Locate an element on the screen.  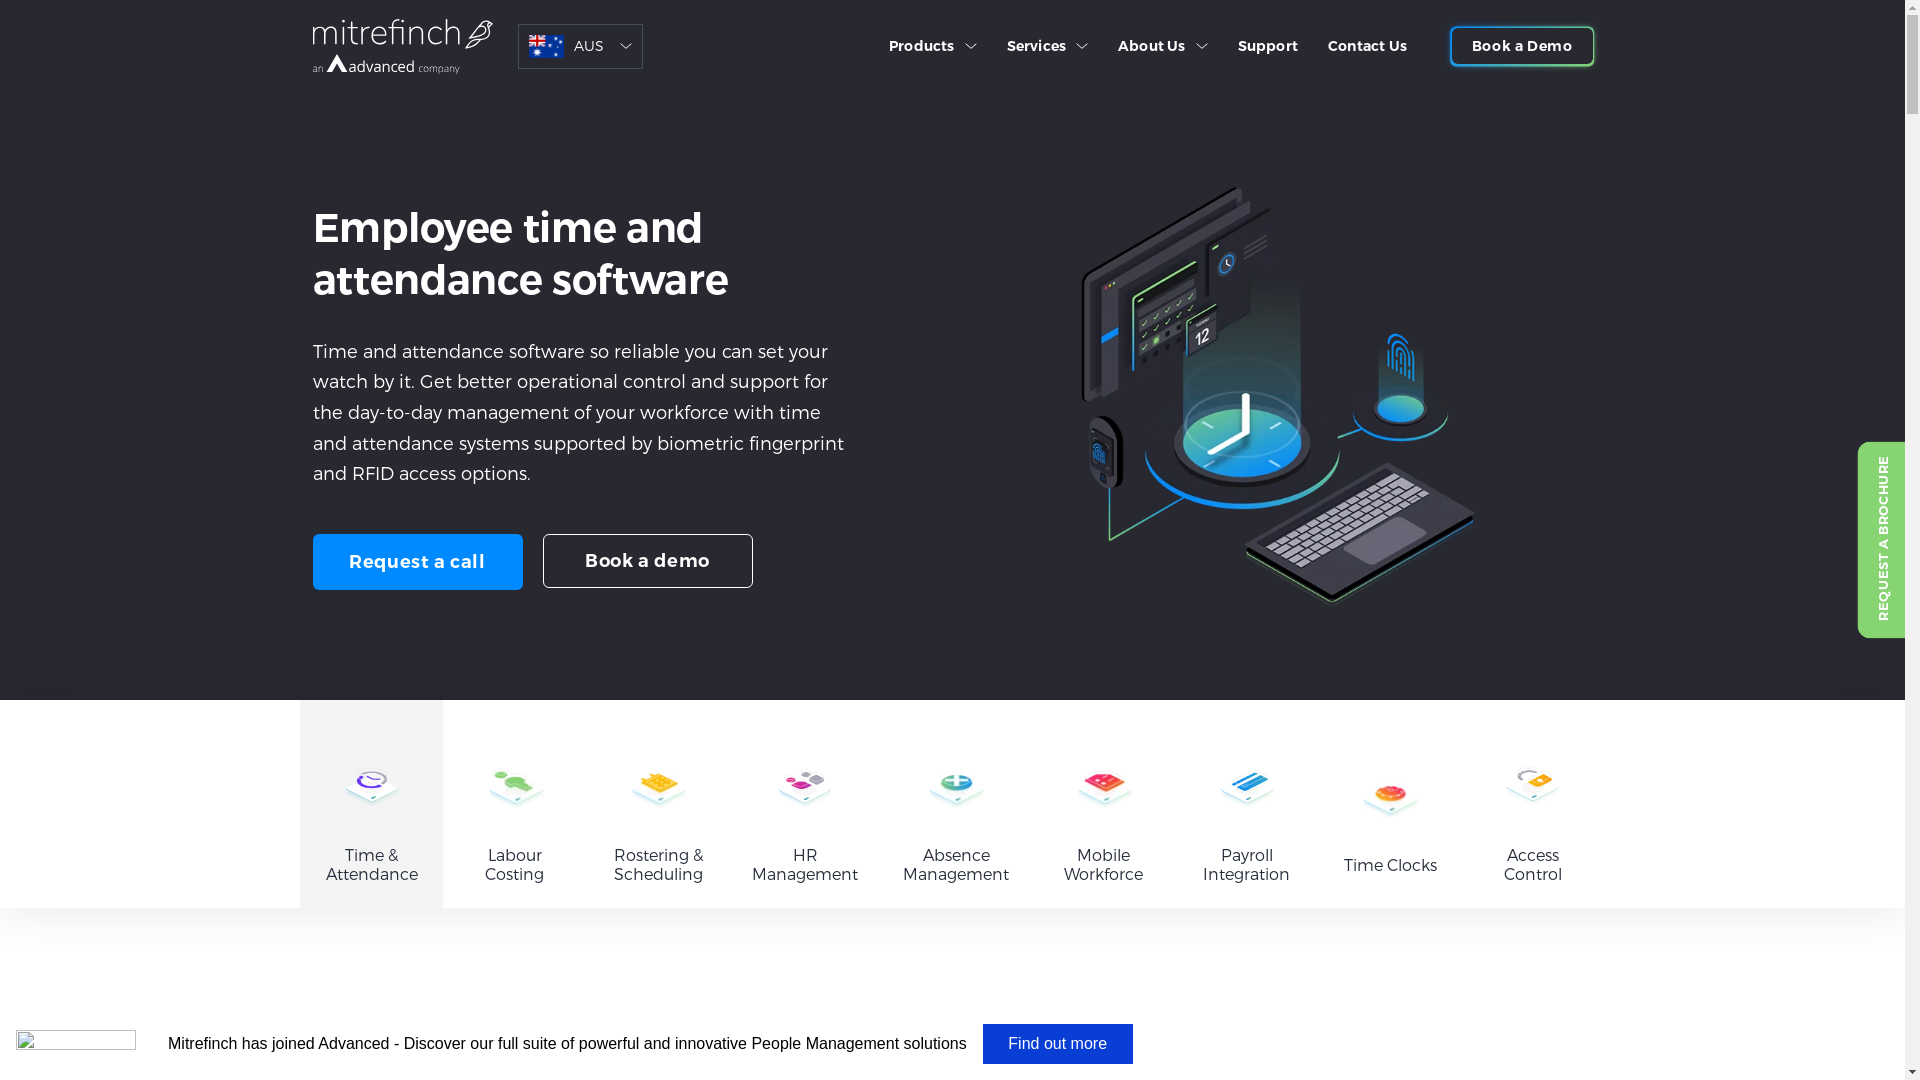
Book a demo is located at coordinates (647, 562).